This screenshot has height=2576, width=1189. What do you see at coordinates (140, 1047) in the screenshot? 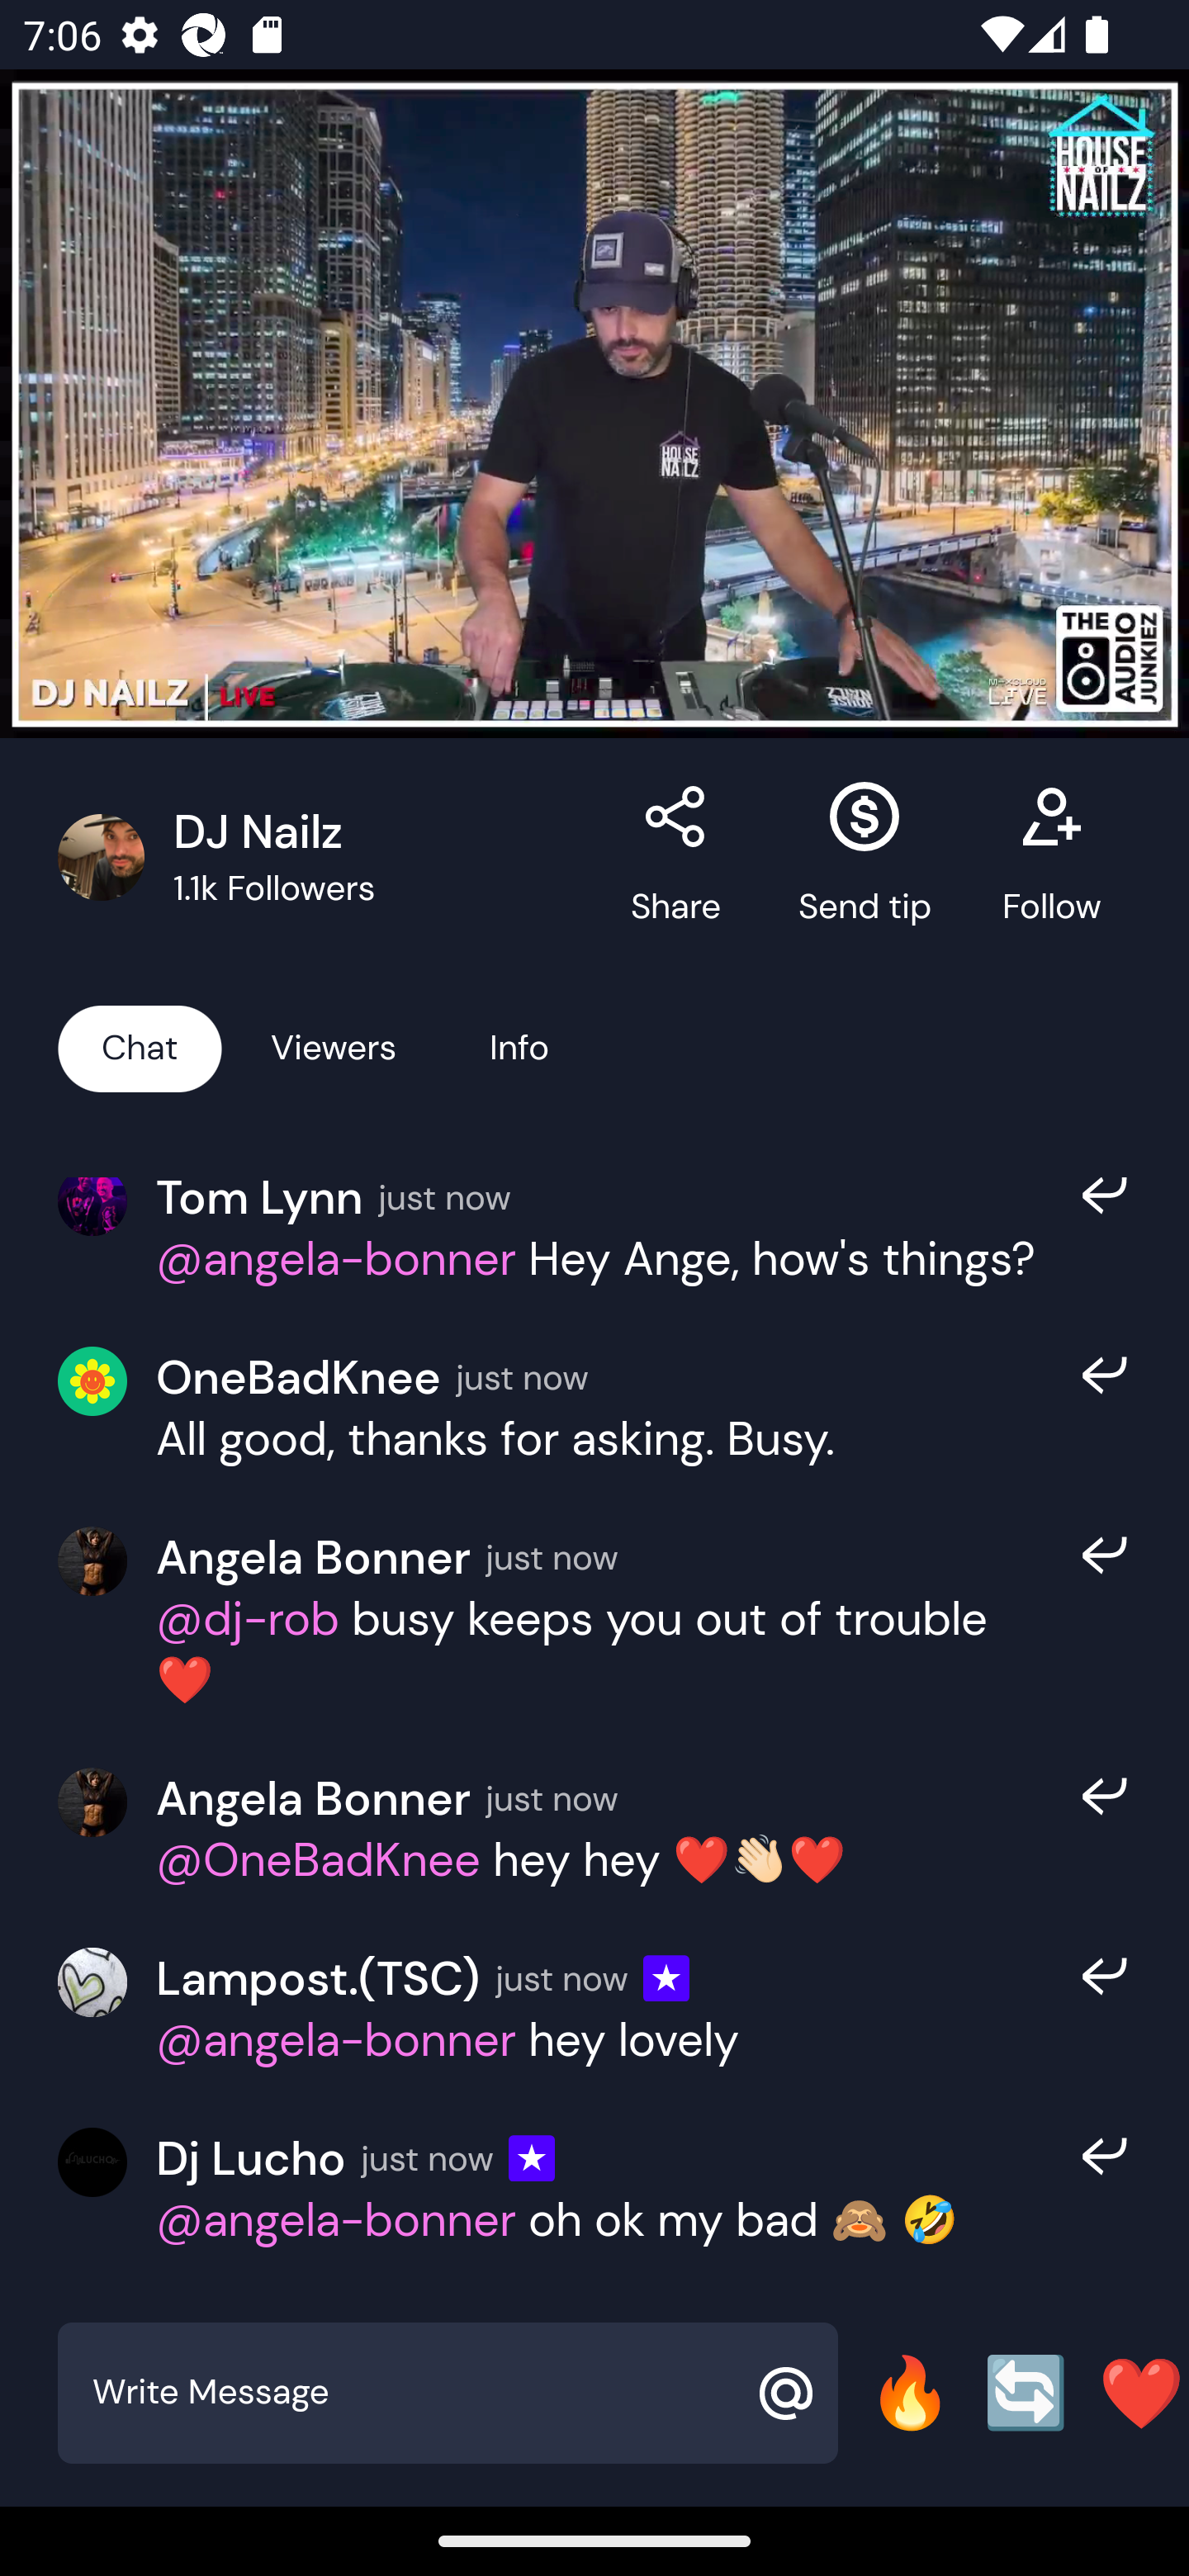
I see `Chat` at bounding box center [140, 1047].